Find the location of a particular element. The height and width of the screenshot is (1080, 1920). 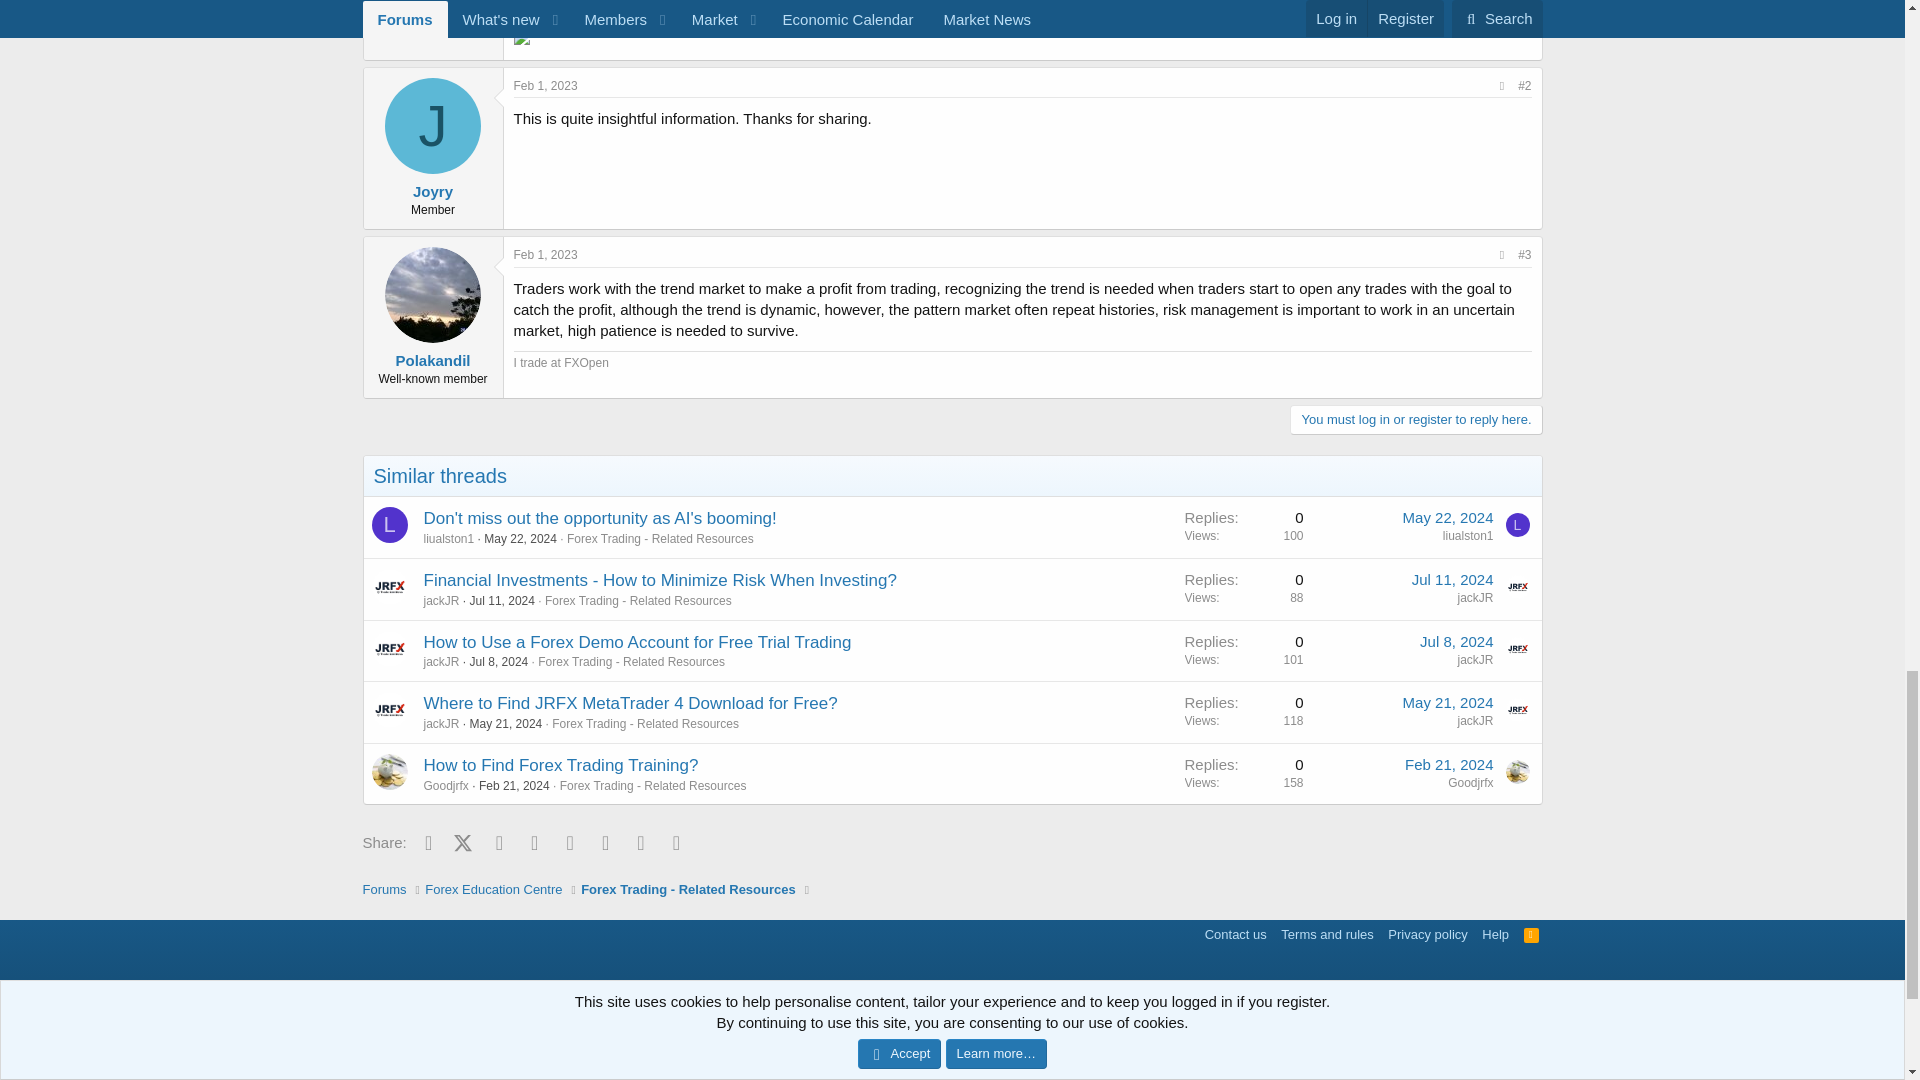

Feb 1, 2023 at 9:48 PM is located at coordinates (546, 255).